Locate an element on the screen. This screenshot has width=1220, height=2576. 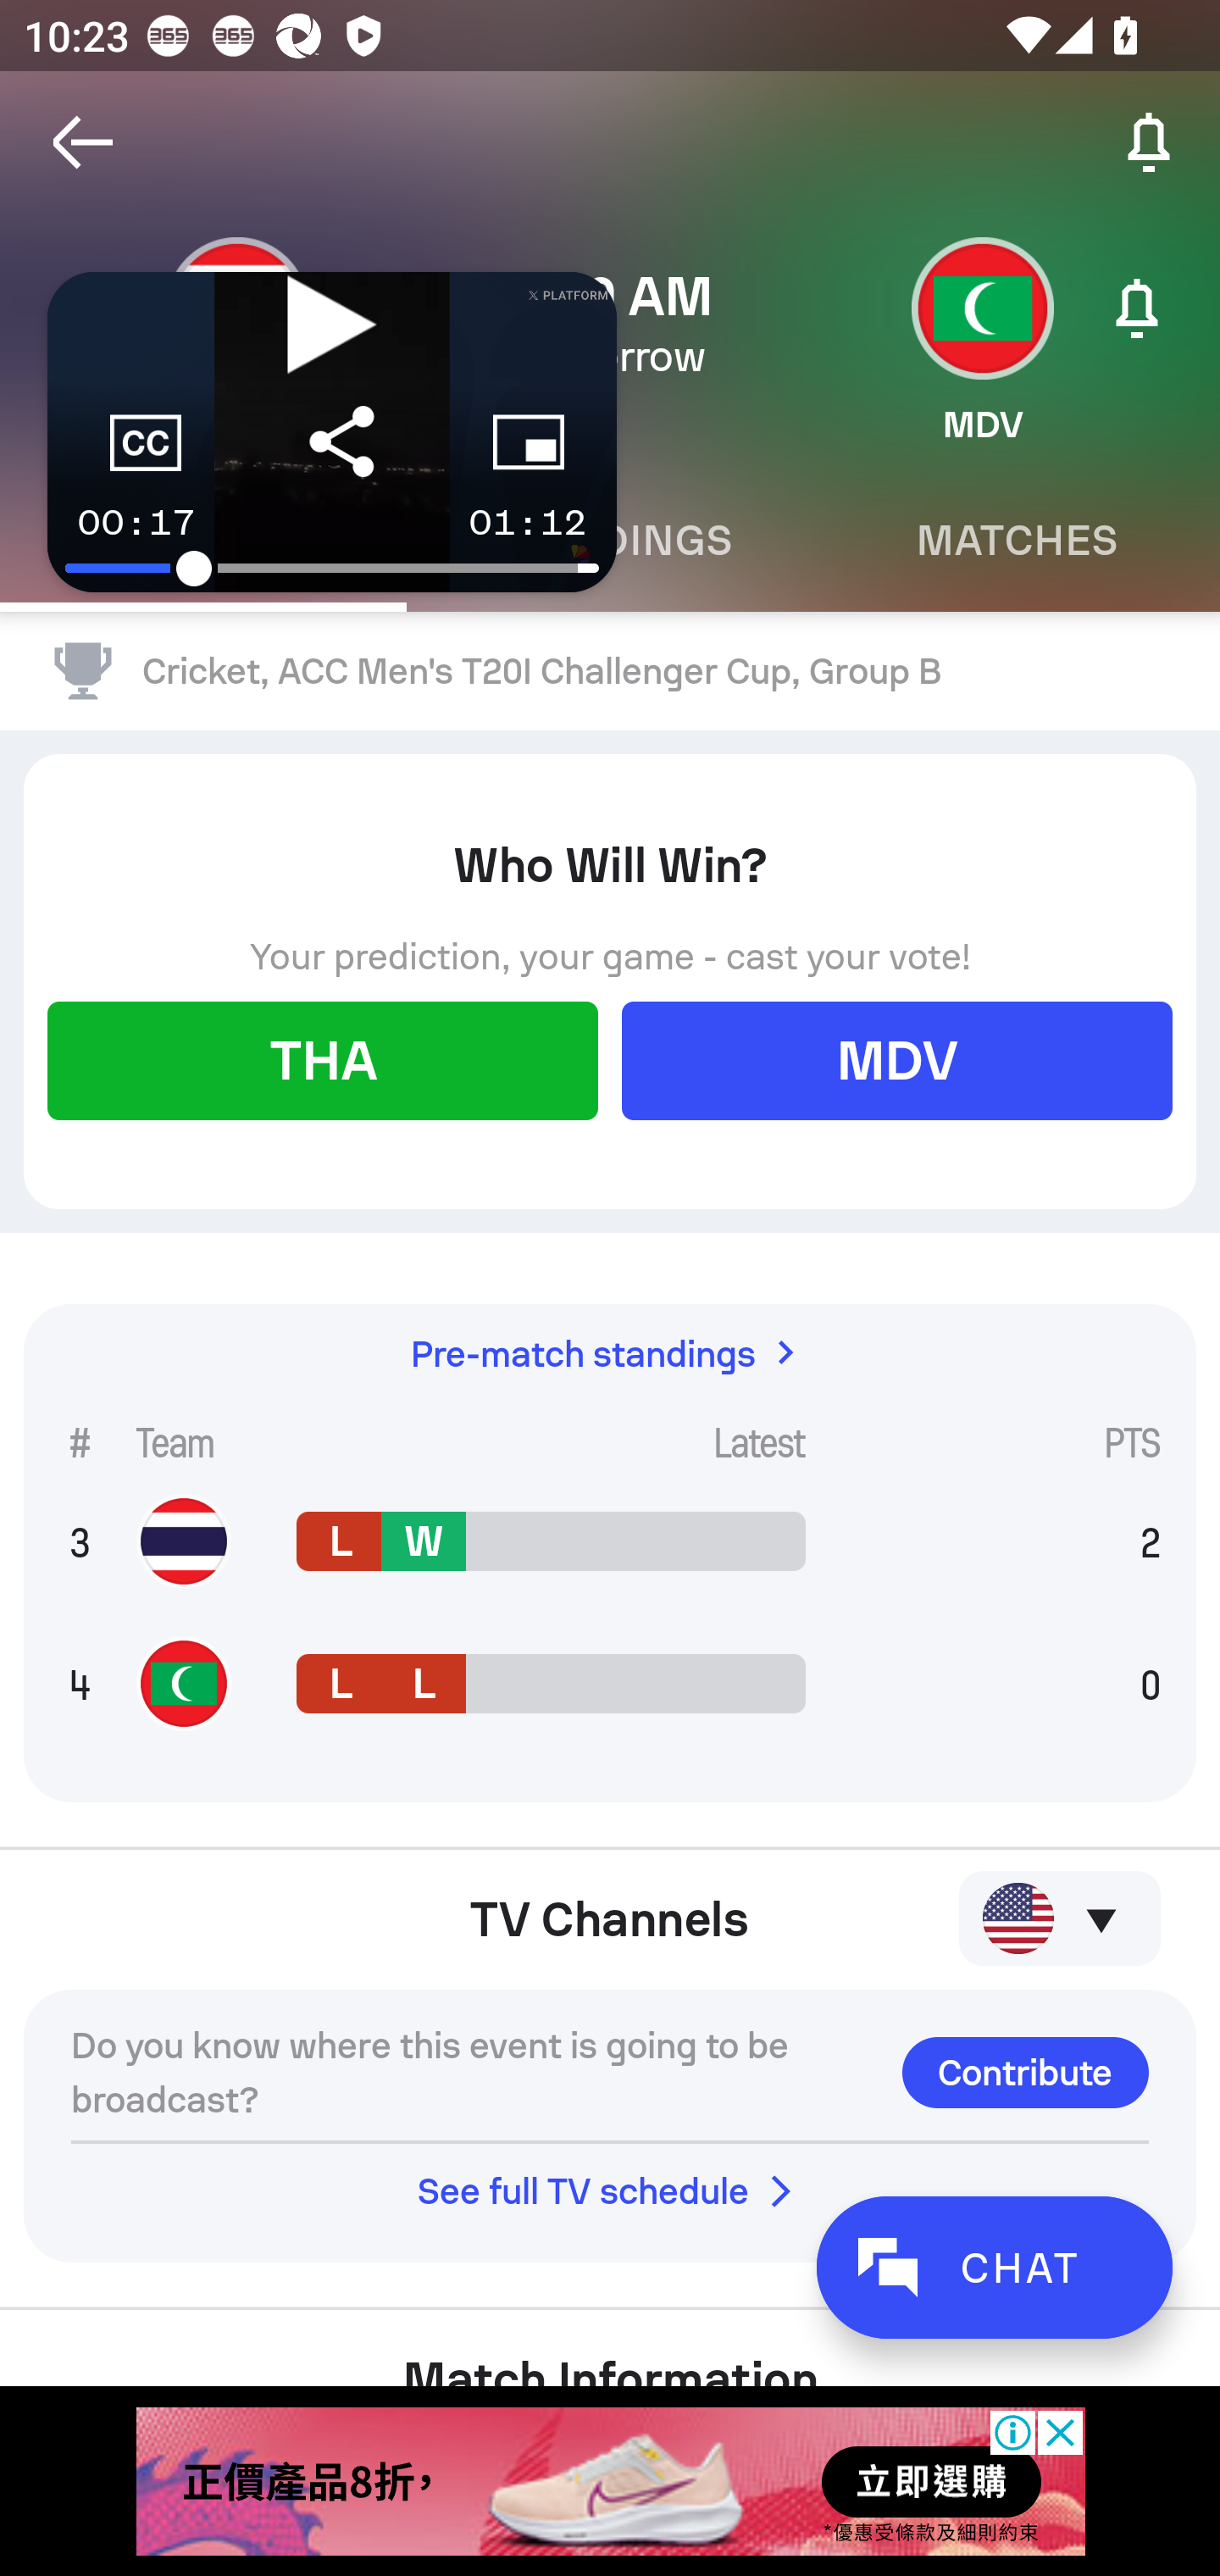
CHAT is located at coordinates (994, 2268).